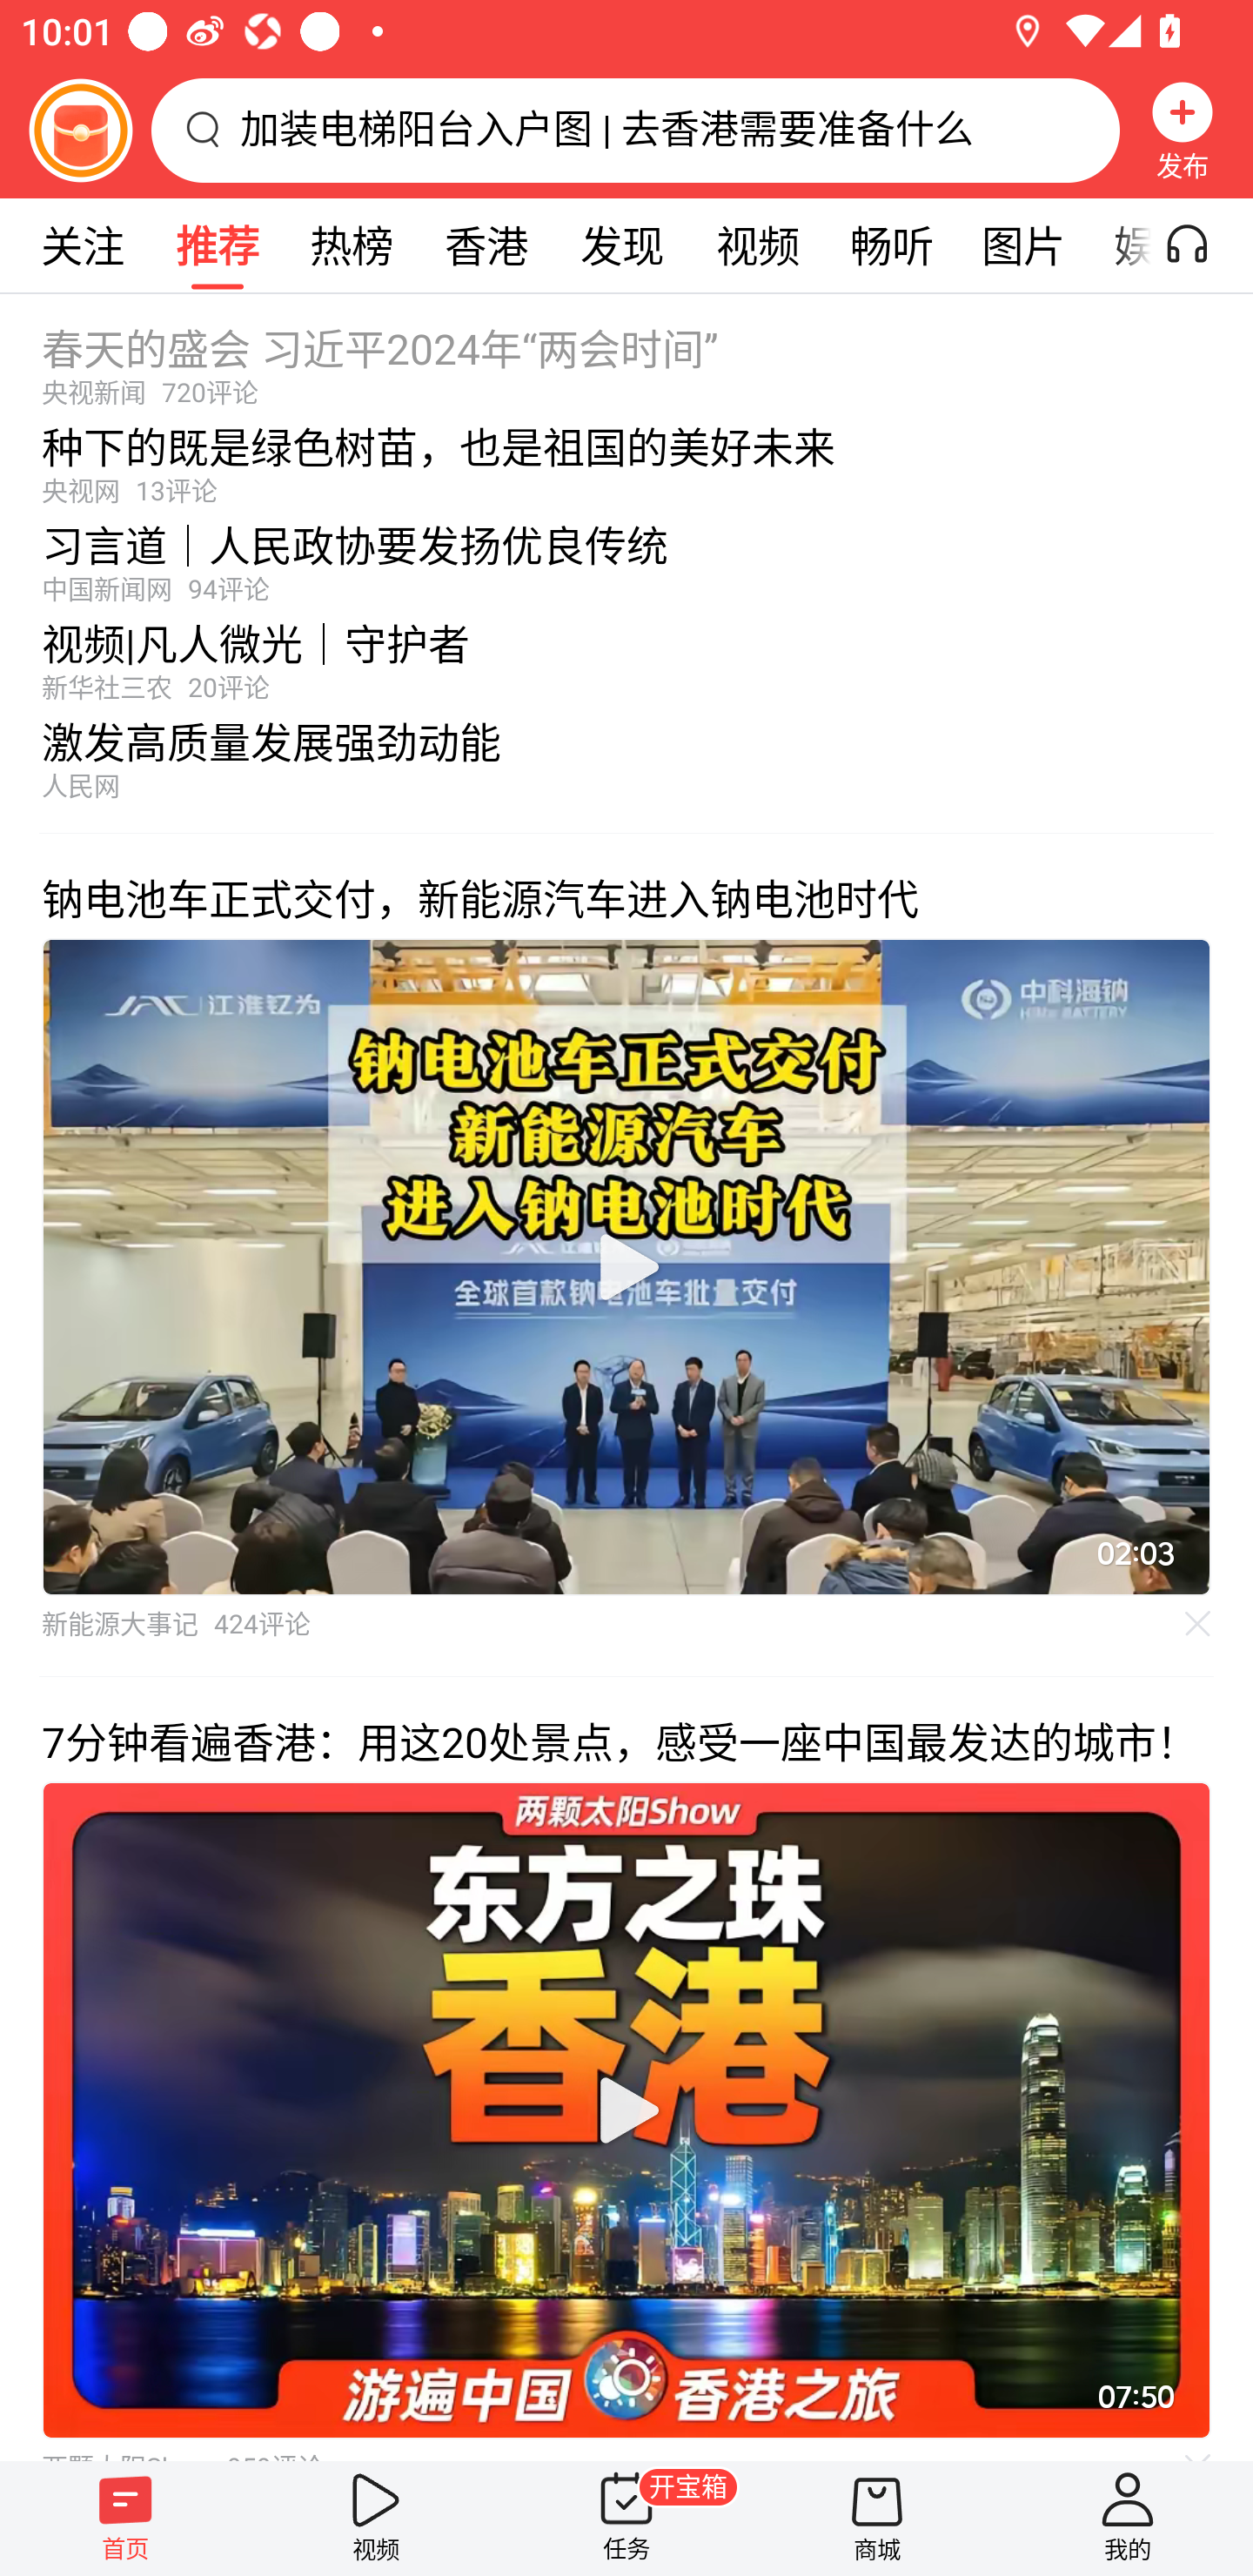 This screenshot has height=2576, width=1253. Describe the element at coordinates (1023, 245) in the screenshot. I see `图片` at that location.